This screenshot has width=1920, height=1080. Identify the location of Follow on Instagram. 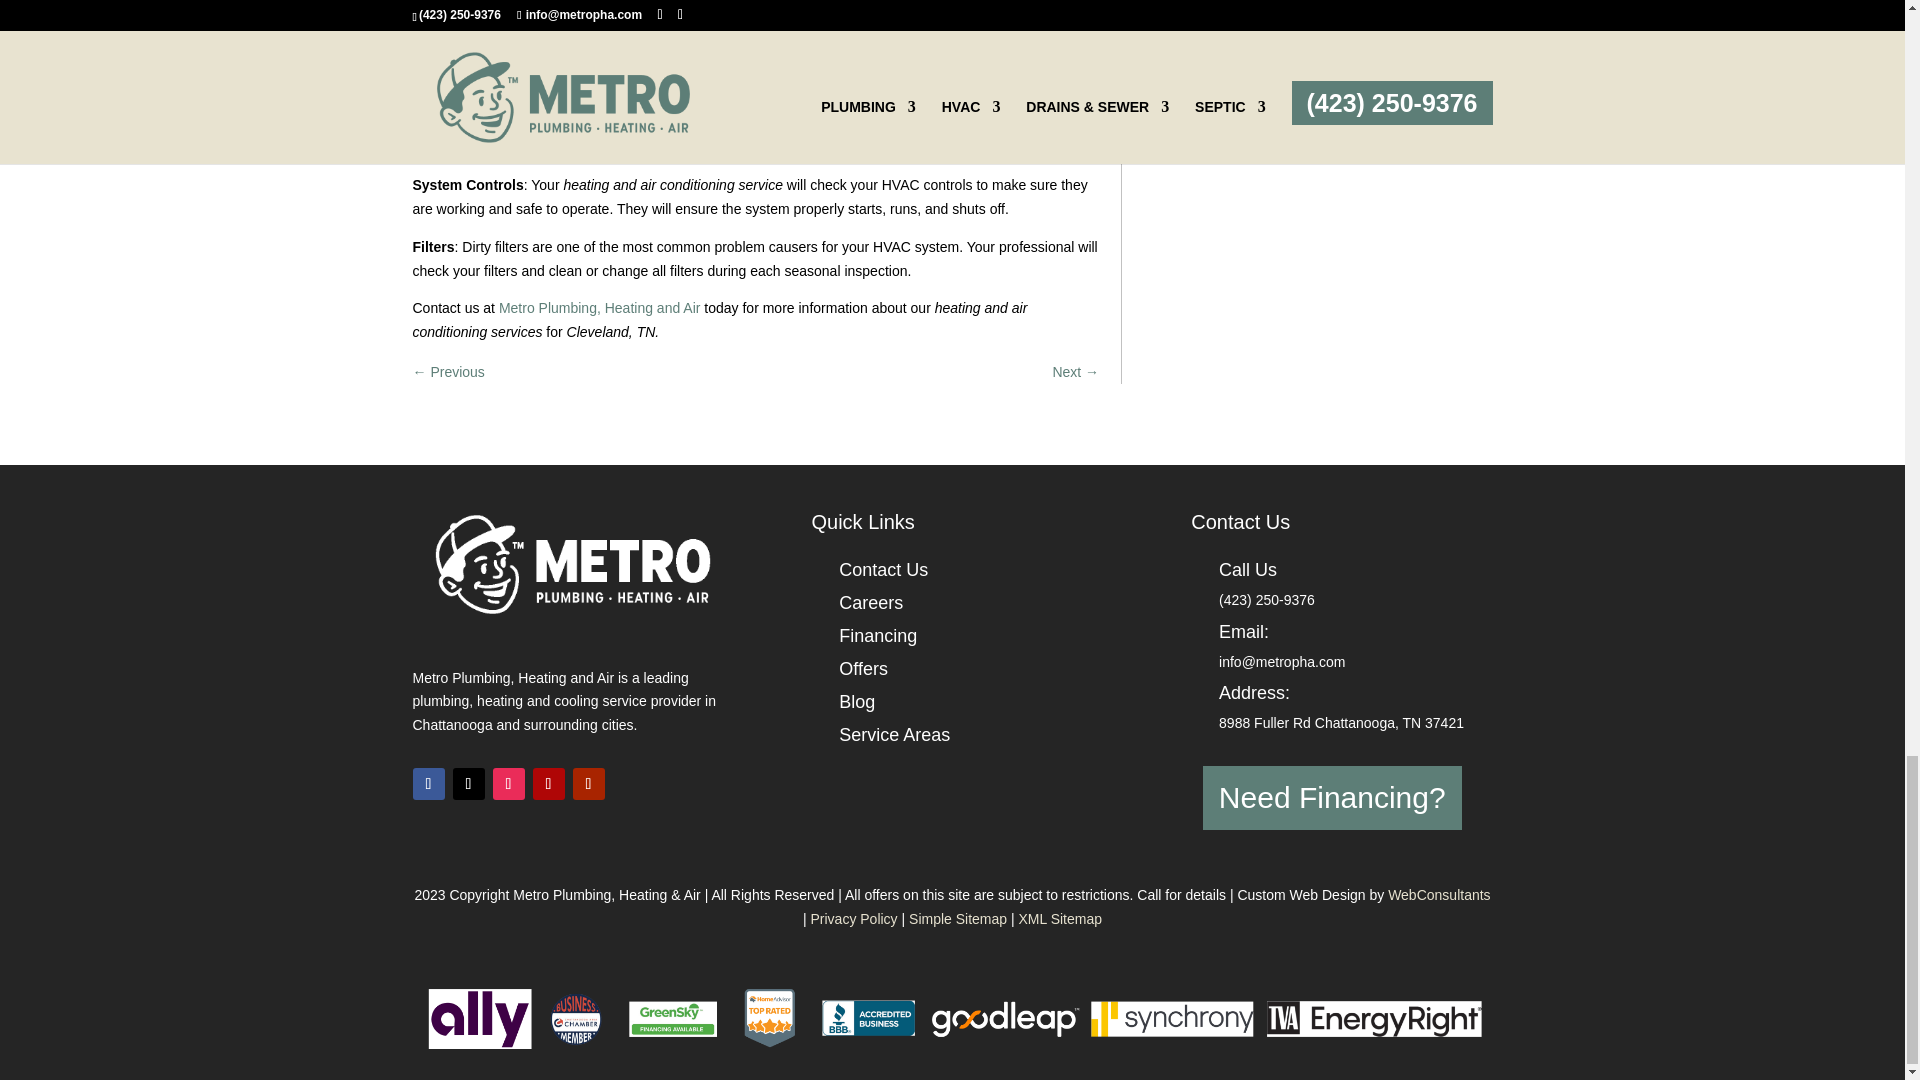
(508, 784).